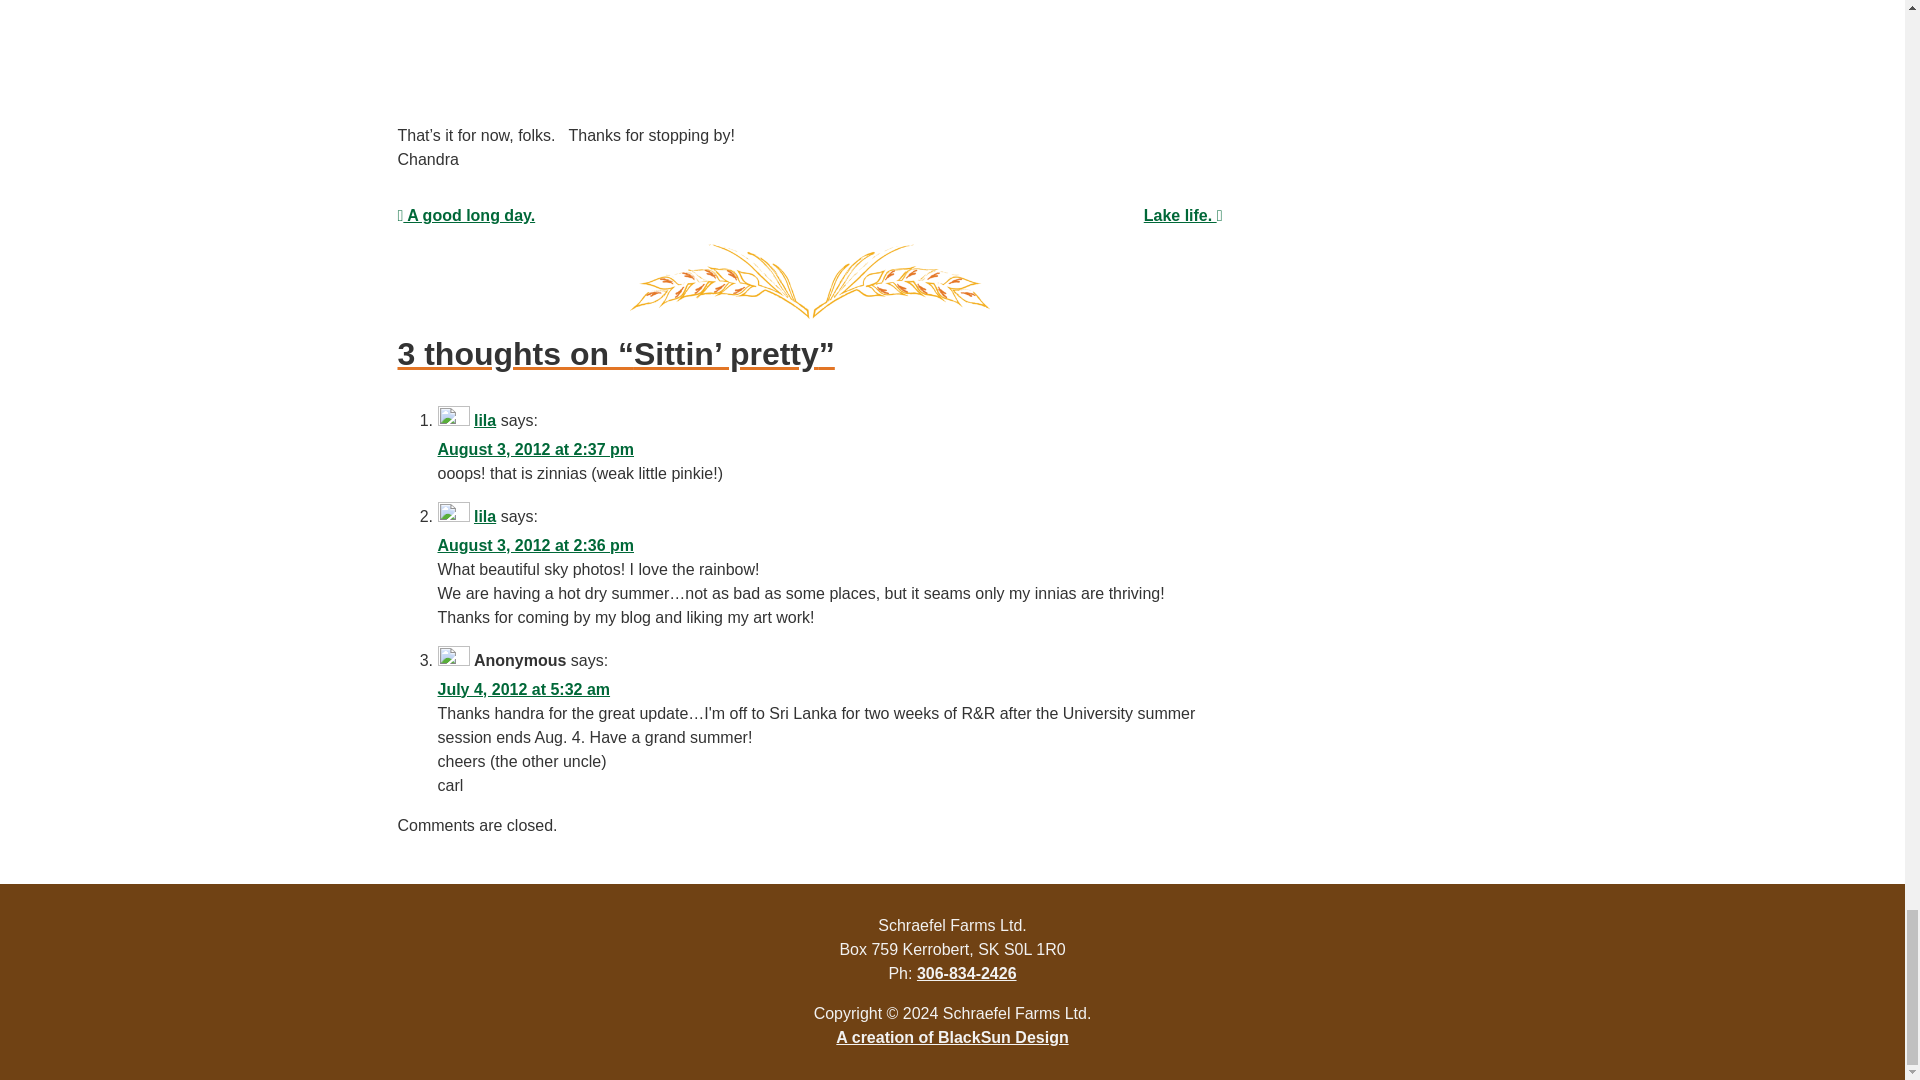 The image size is (1920, 1080). I want to click on August 3, 2012 at 2:37 pm, so click(536, 448).